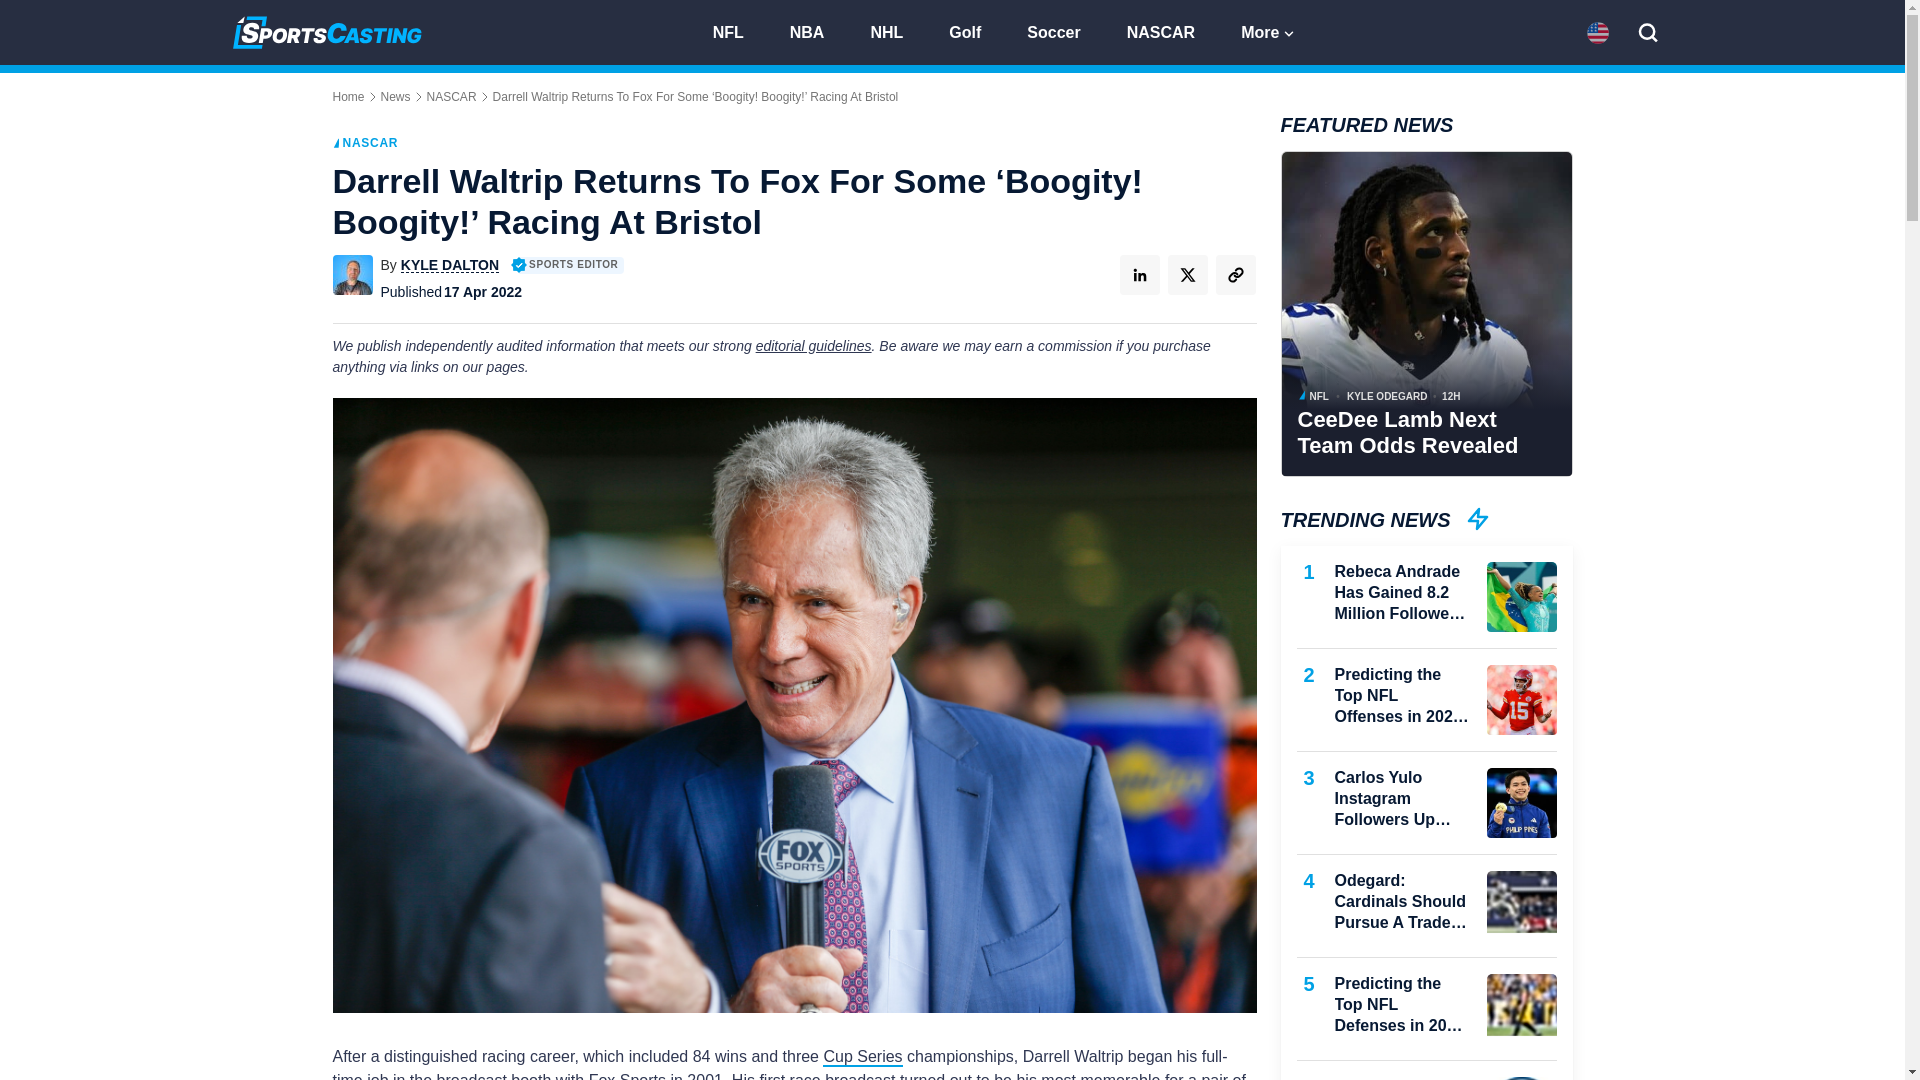 Image resolution: width=1920 pixels, height=1080 pixels. What do you see at coordinates (736, 30) in the screenshot?
I see `NFL` at bounding box center [736, 30].